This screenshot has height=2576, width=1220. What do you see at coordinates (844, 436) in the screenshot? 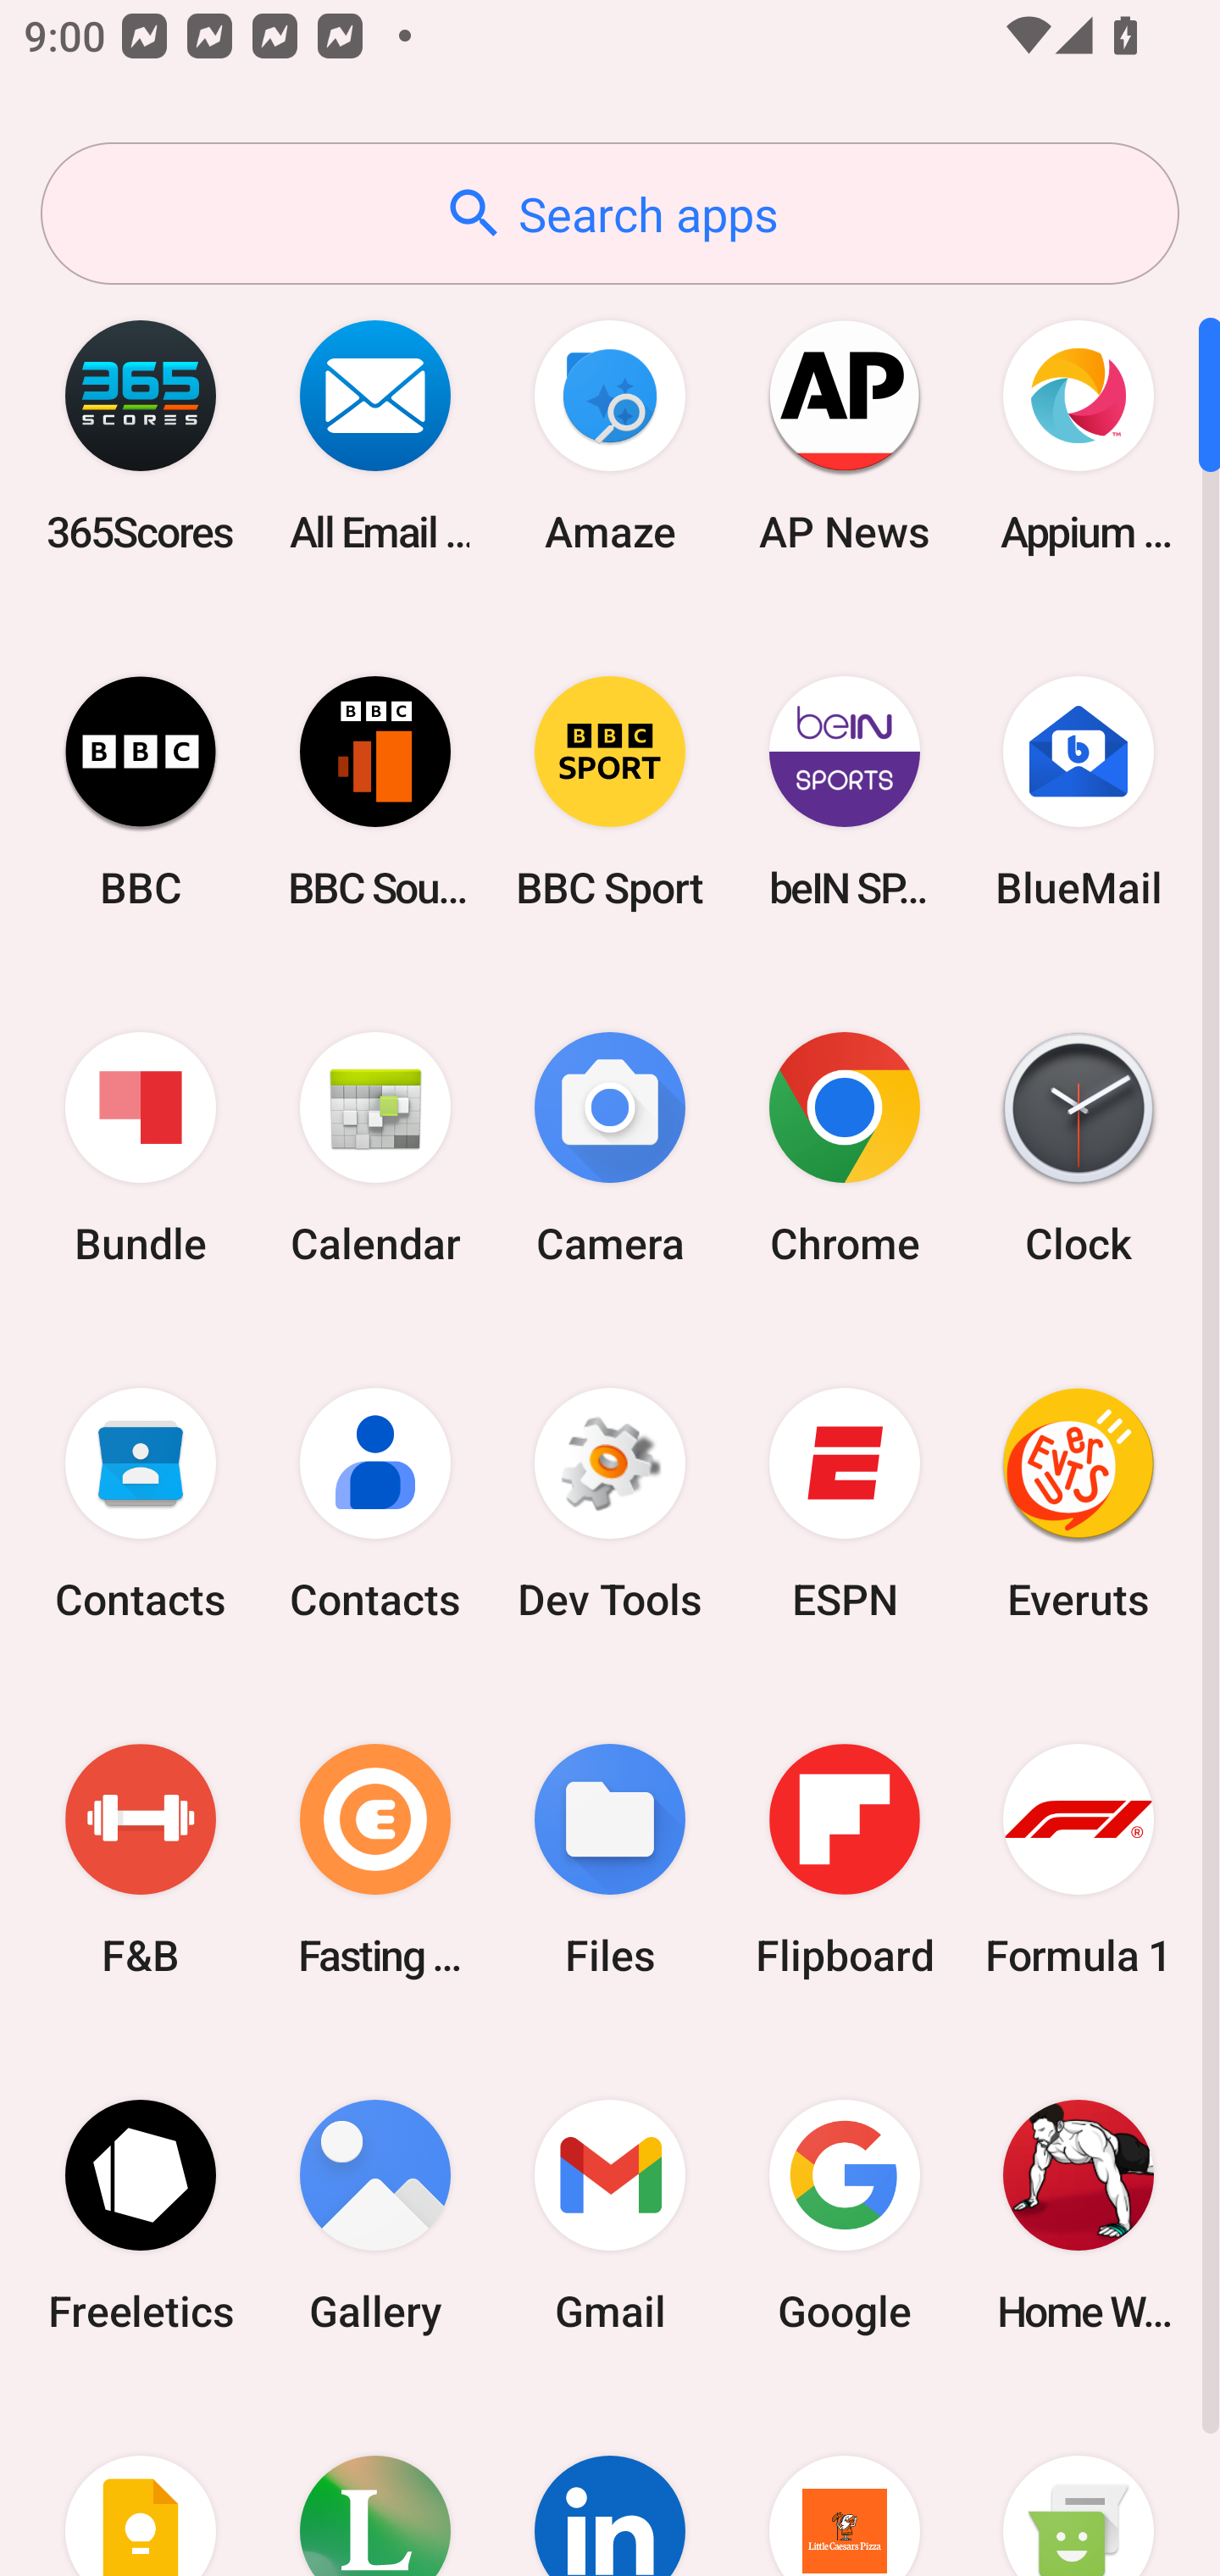
I see `AP News` at bounding box center [844, 436].